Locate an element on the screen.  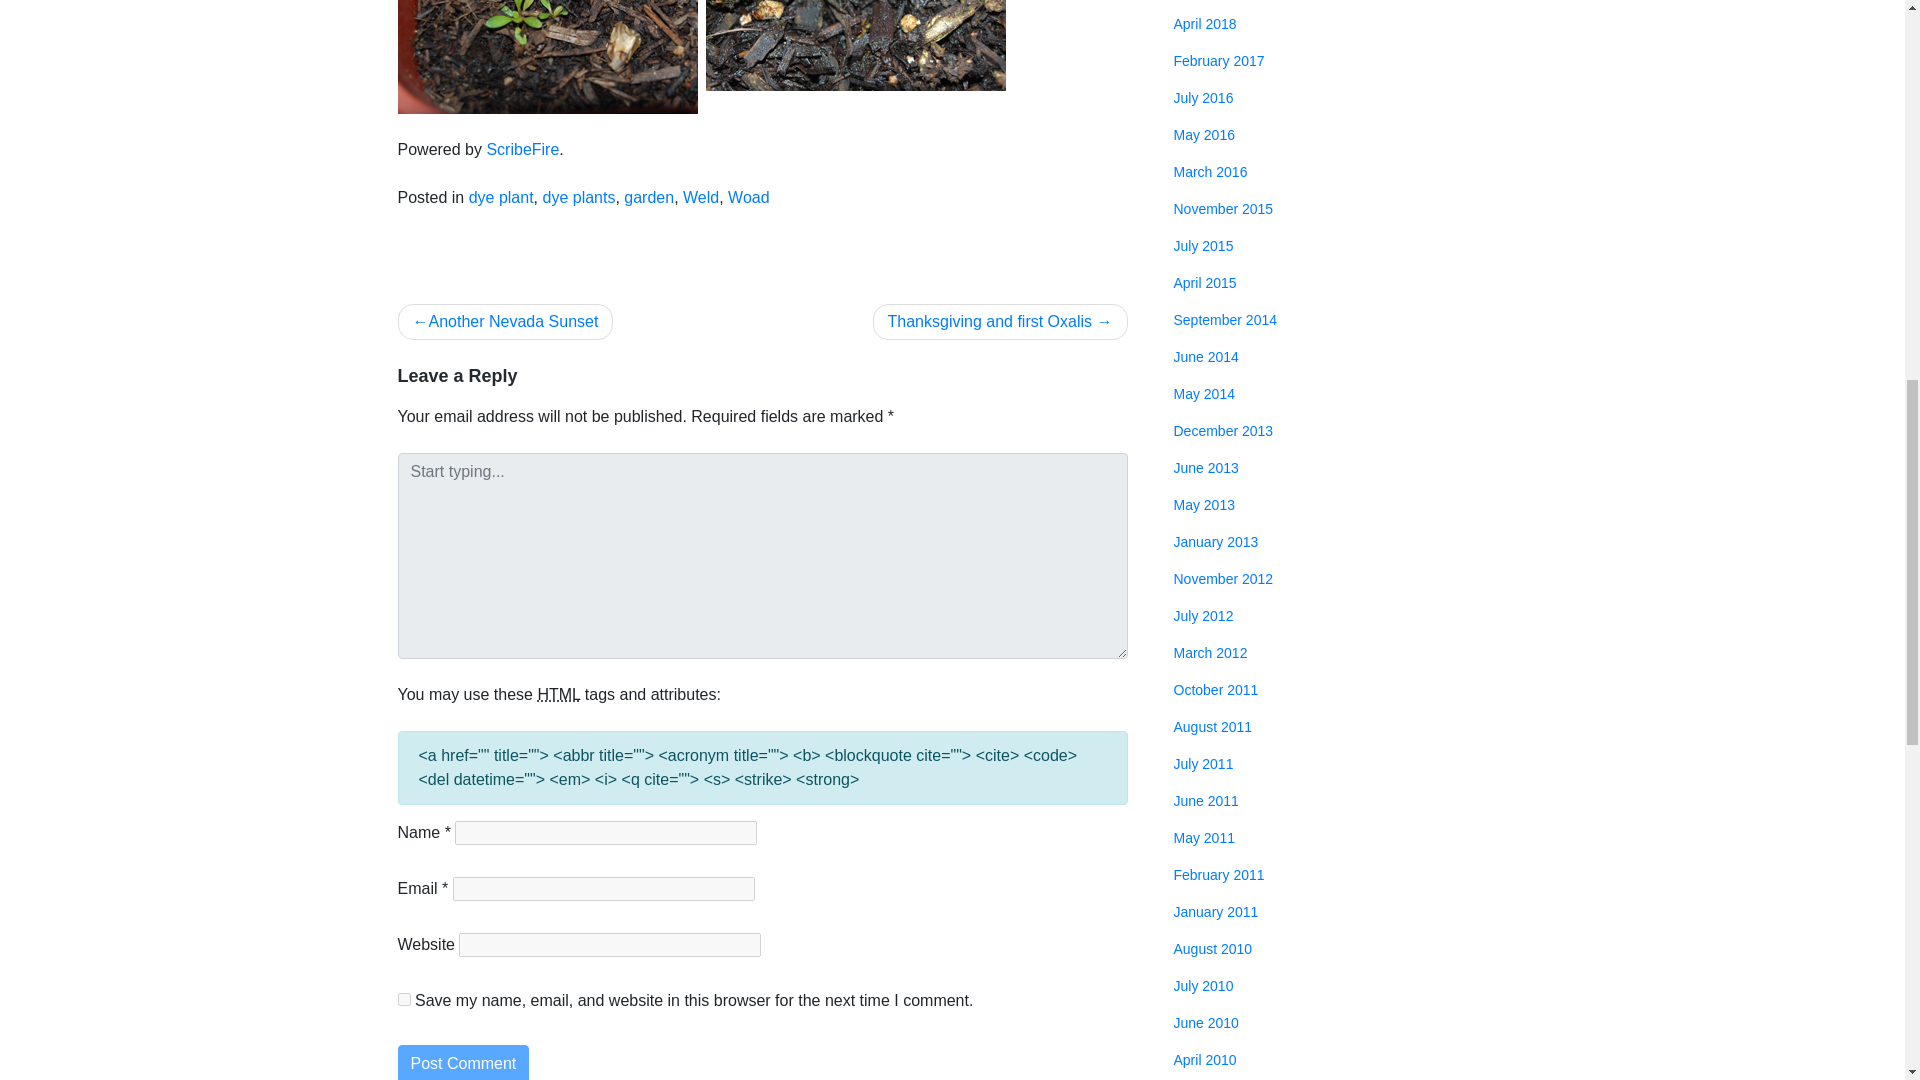
Weld is located at coordinates (700, 198).